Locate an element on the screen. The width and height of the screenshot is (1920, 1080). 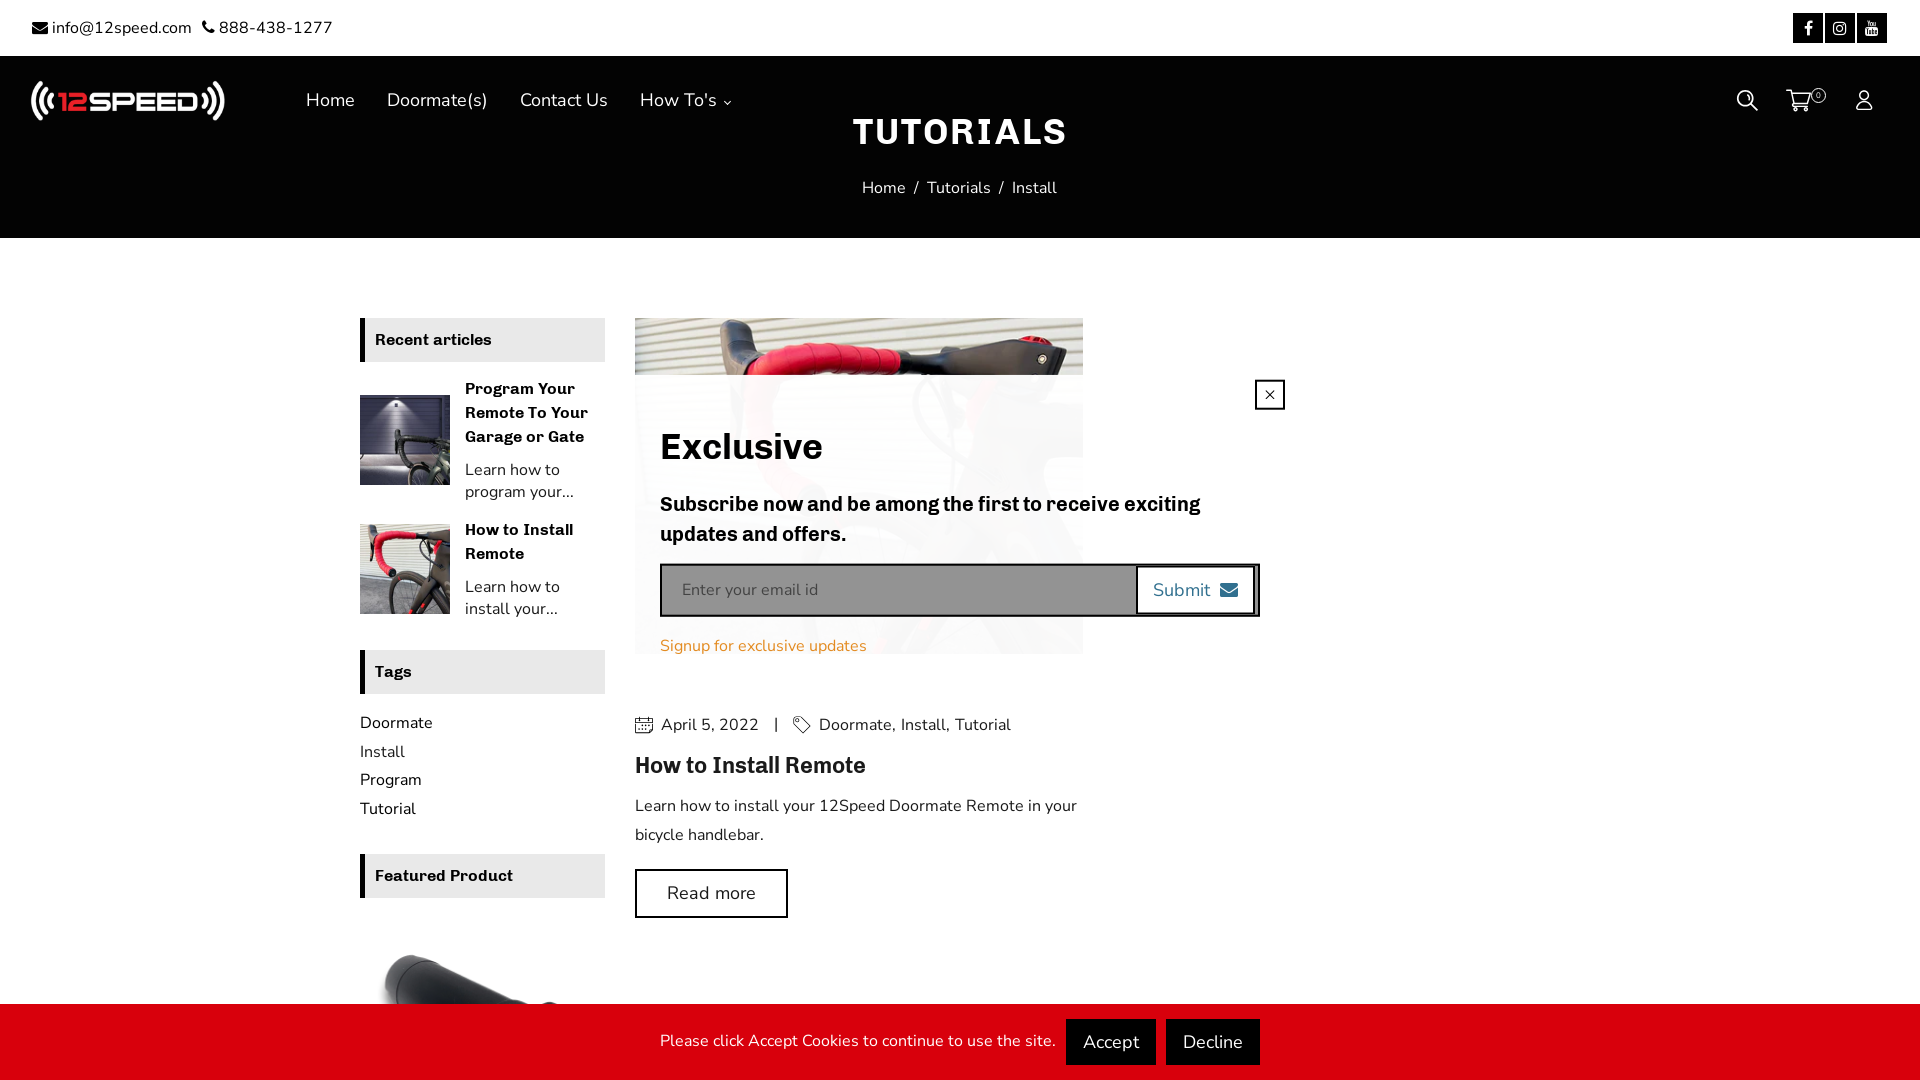
Home is located at coordinates (885, 188).